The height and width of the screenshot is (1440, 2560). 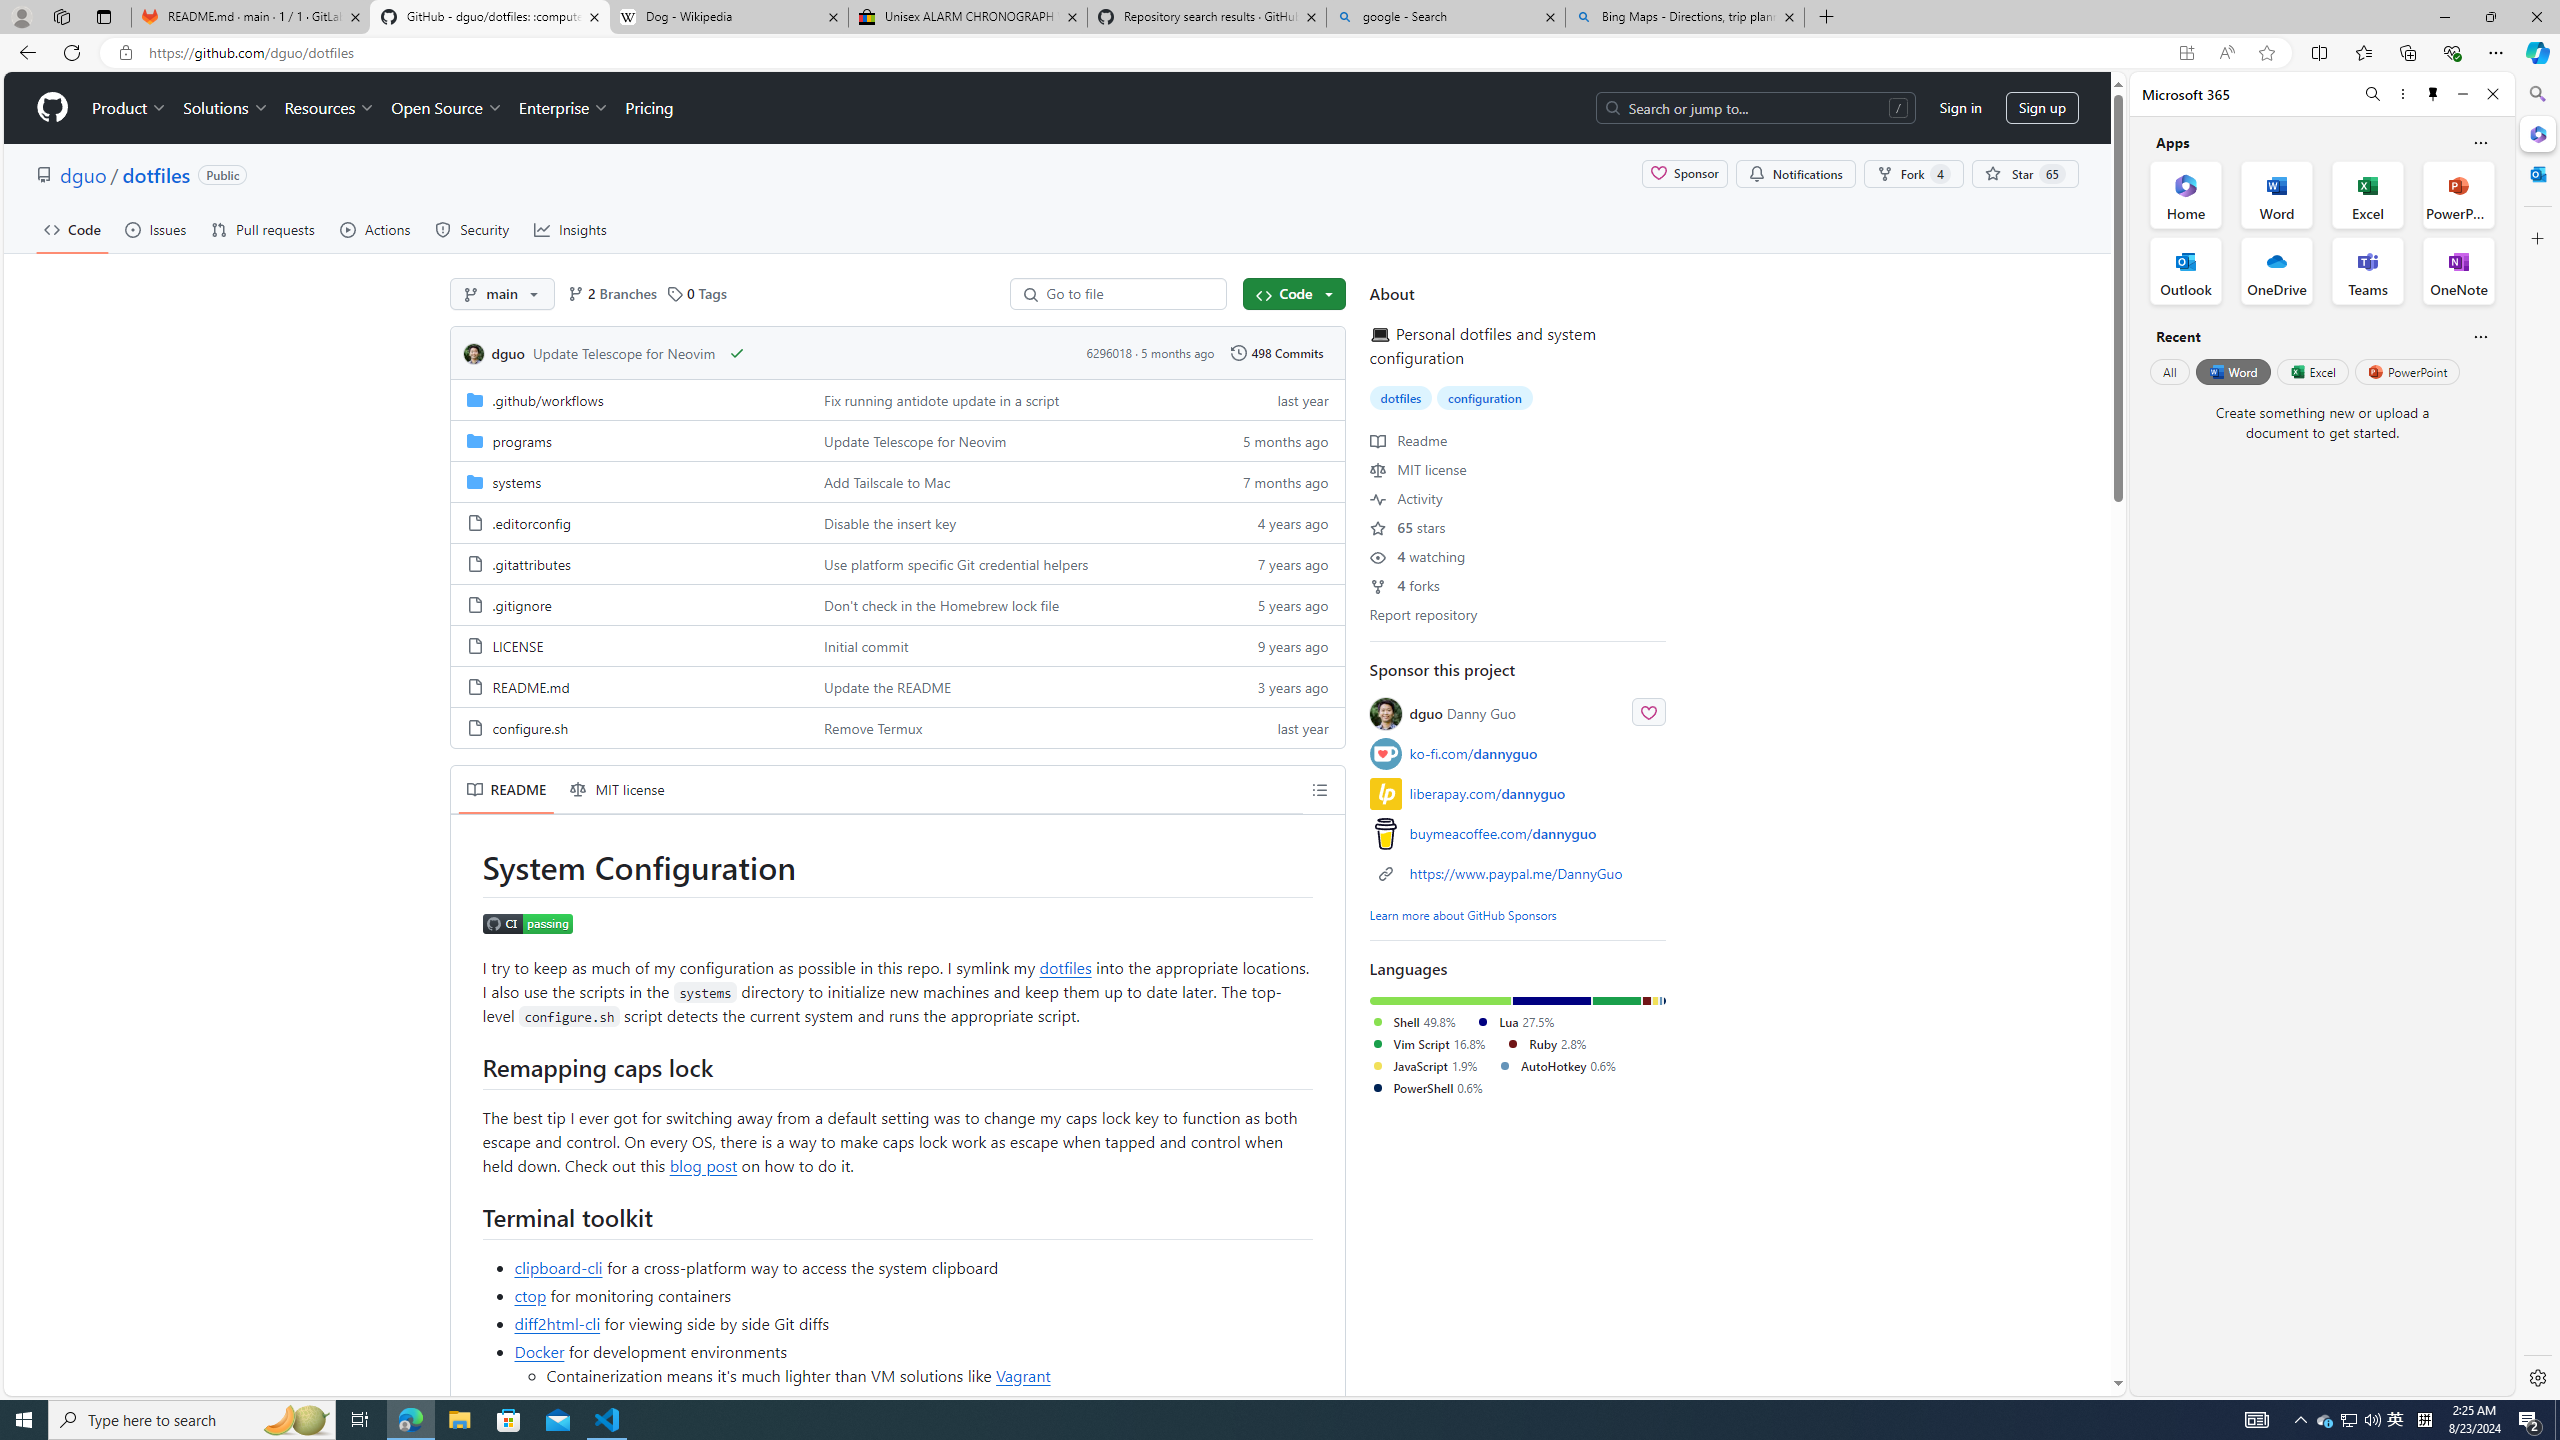 I want to click on You must be signed in to change notification settings, so click(x=1796, y=174).